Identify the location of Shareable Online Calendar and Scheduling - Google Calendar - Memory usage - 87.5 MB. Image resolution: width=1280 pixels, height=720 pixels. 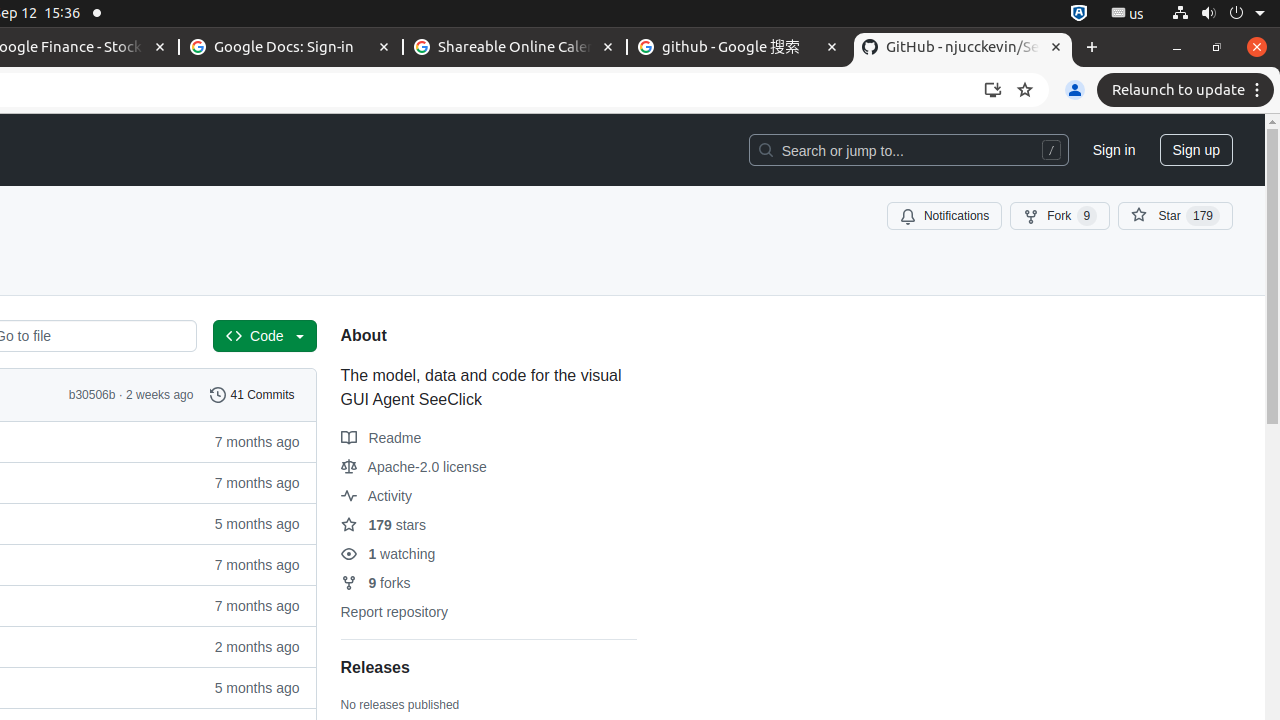
(515, 48).